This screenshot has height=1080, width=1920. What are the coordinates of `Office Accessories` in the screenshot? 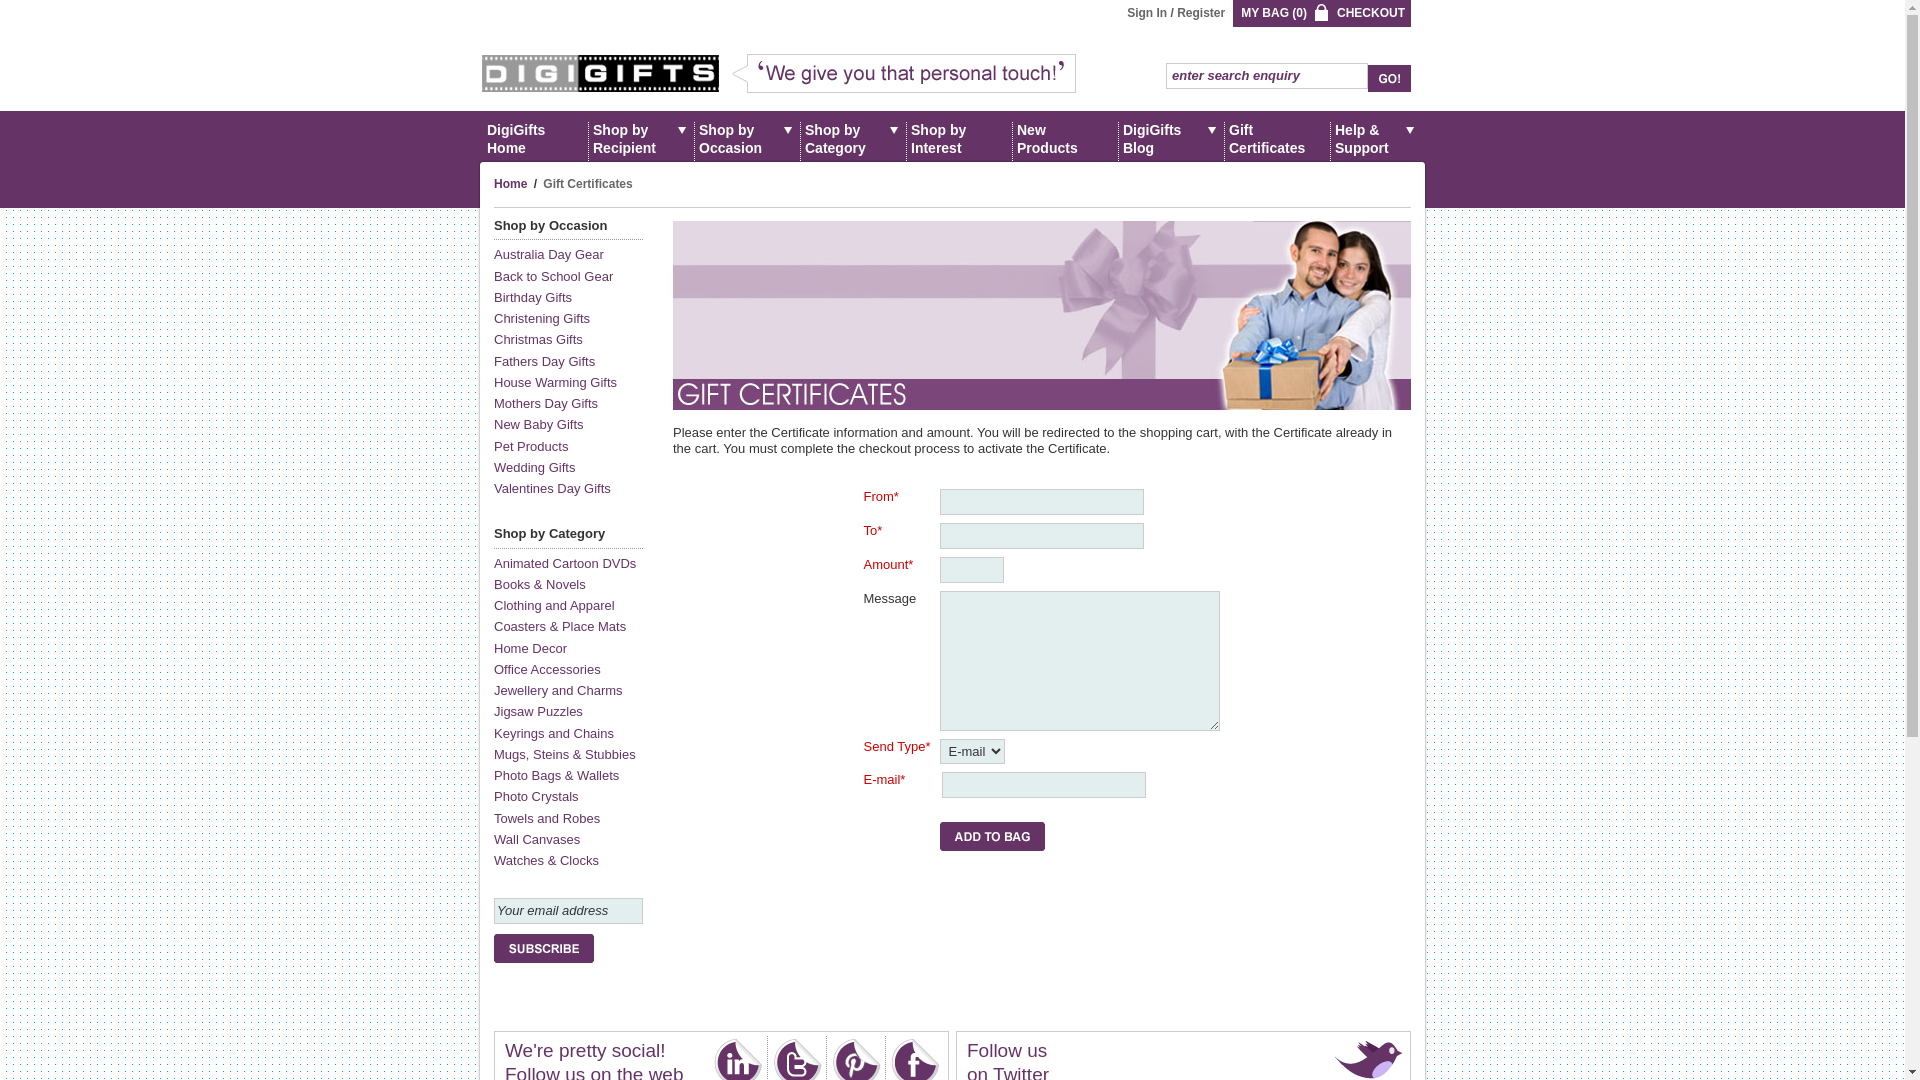 It's located at (547, 670).